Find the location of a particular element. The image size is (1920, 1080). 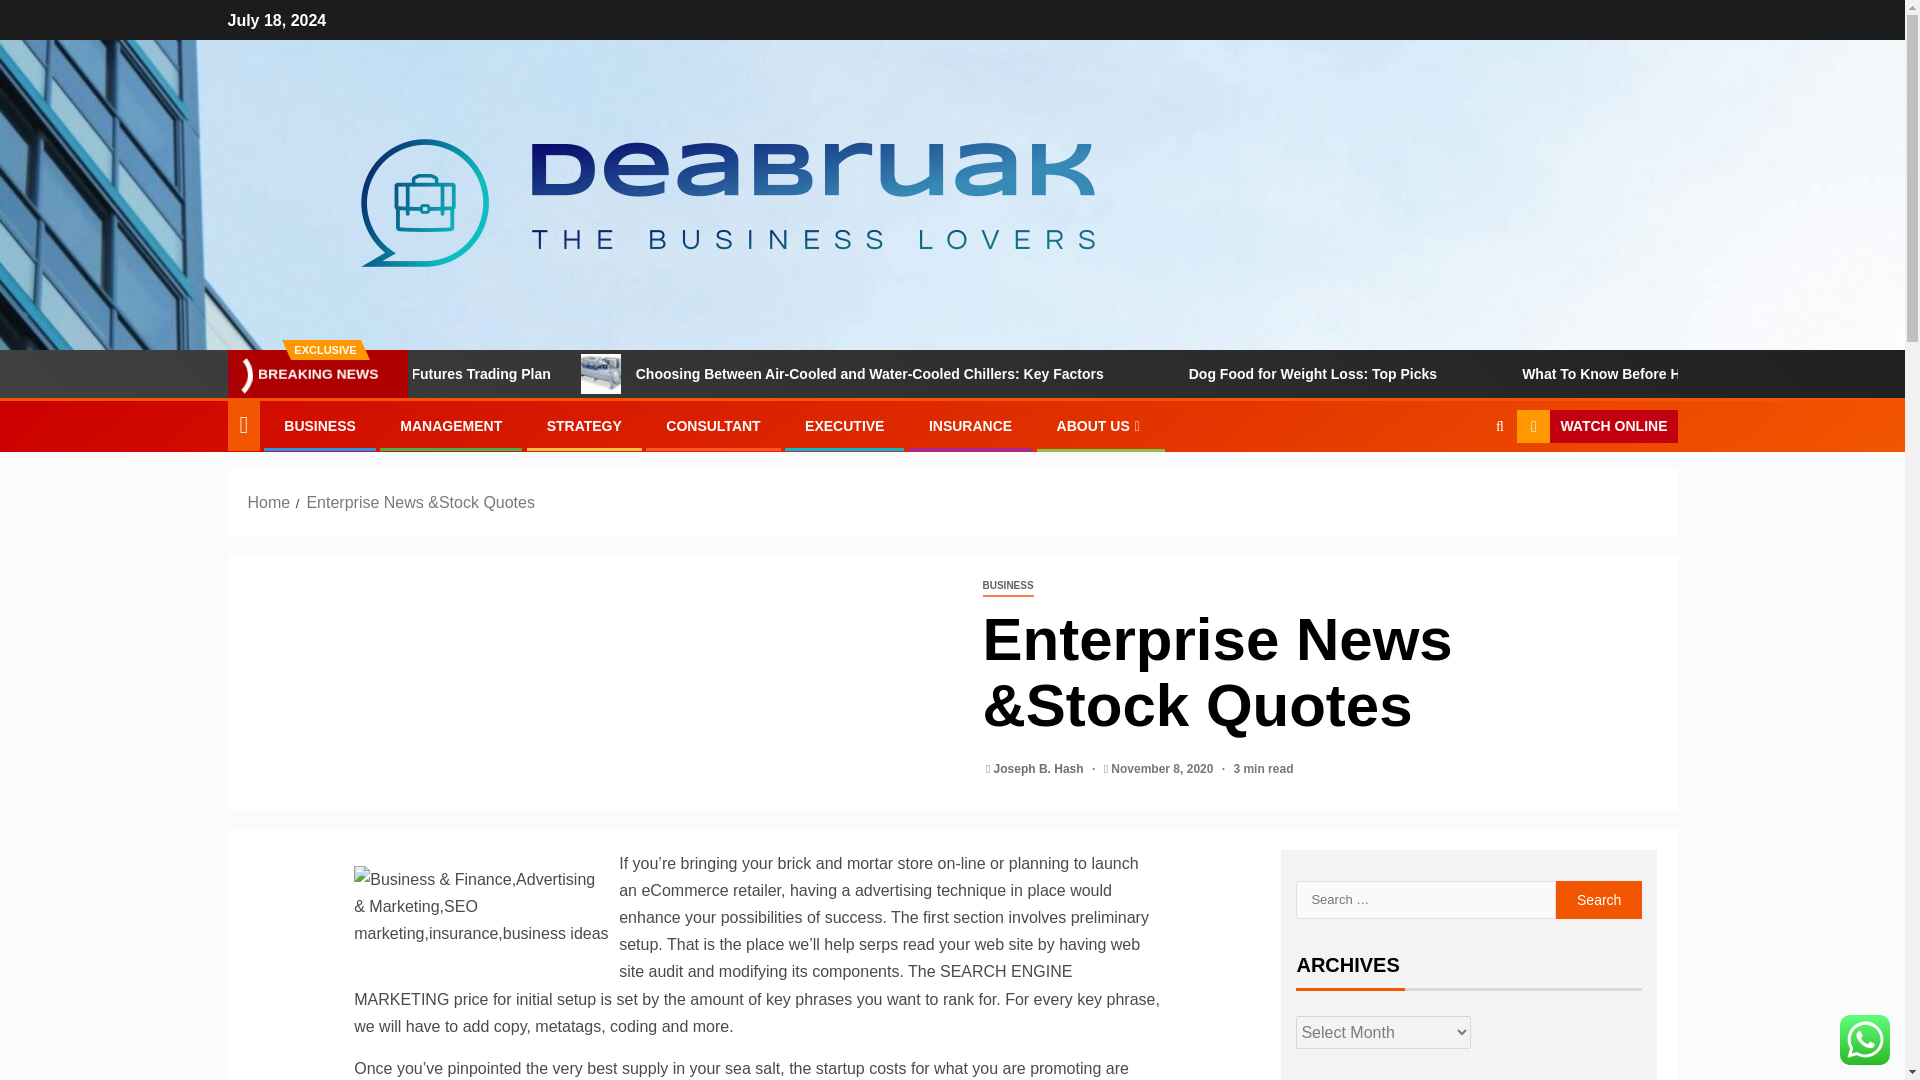

INSURANCE is located at coordinates (970, 426).